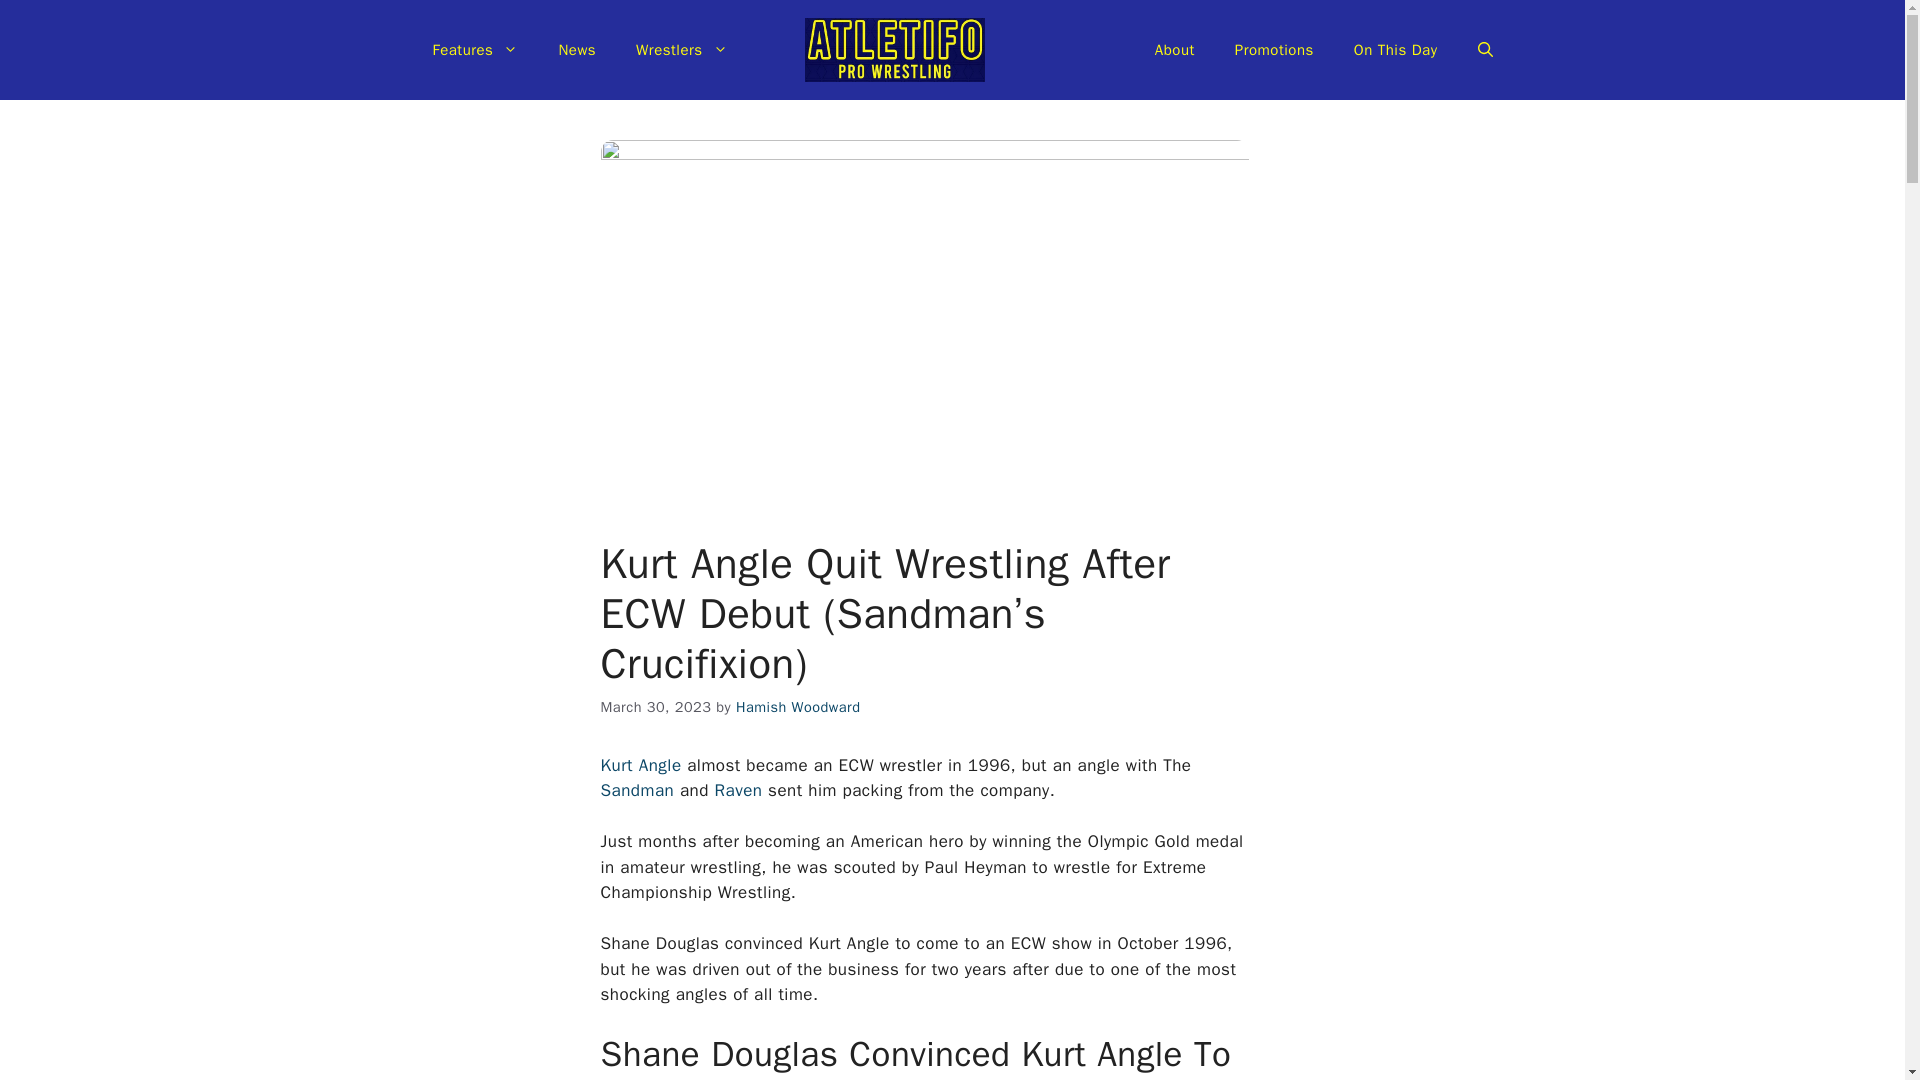 Image resolution: width=1920 pixels, height=1080 pixels. Describe the element at coordinates (1274, 50) in the screenshot. I see `Promotions` at that location.